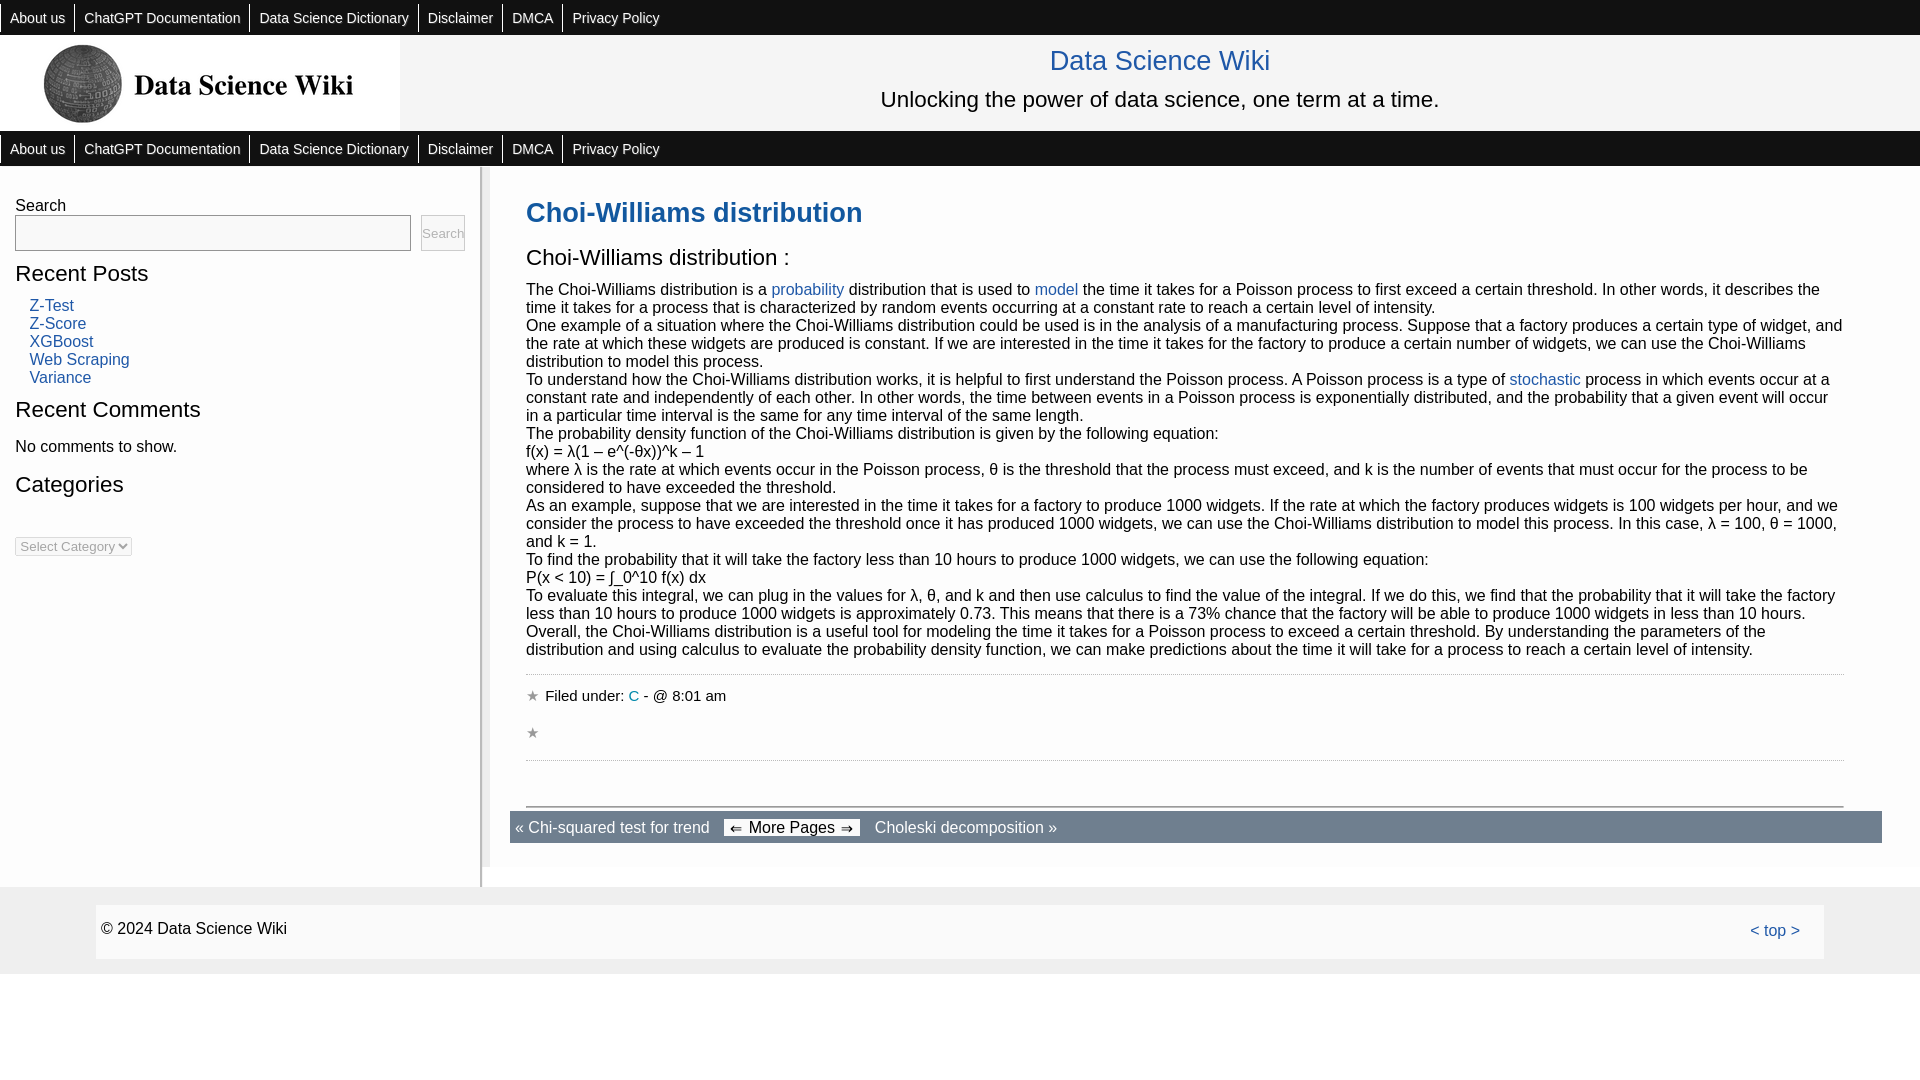 This screenshot has width=1920, height=1080. I want to click on Data Science Wiki, so click(1160, 60).